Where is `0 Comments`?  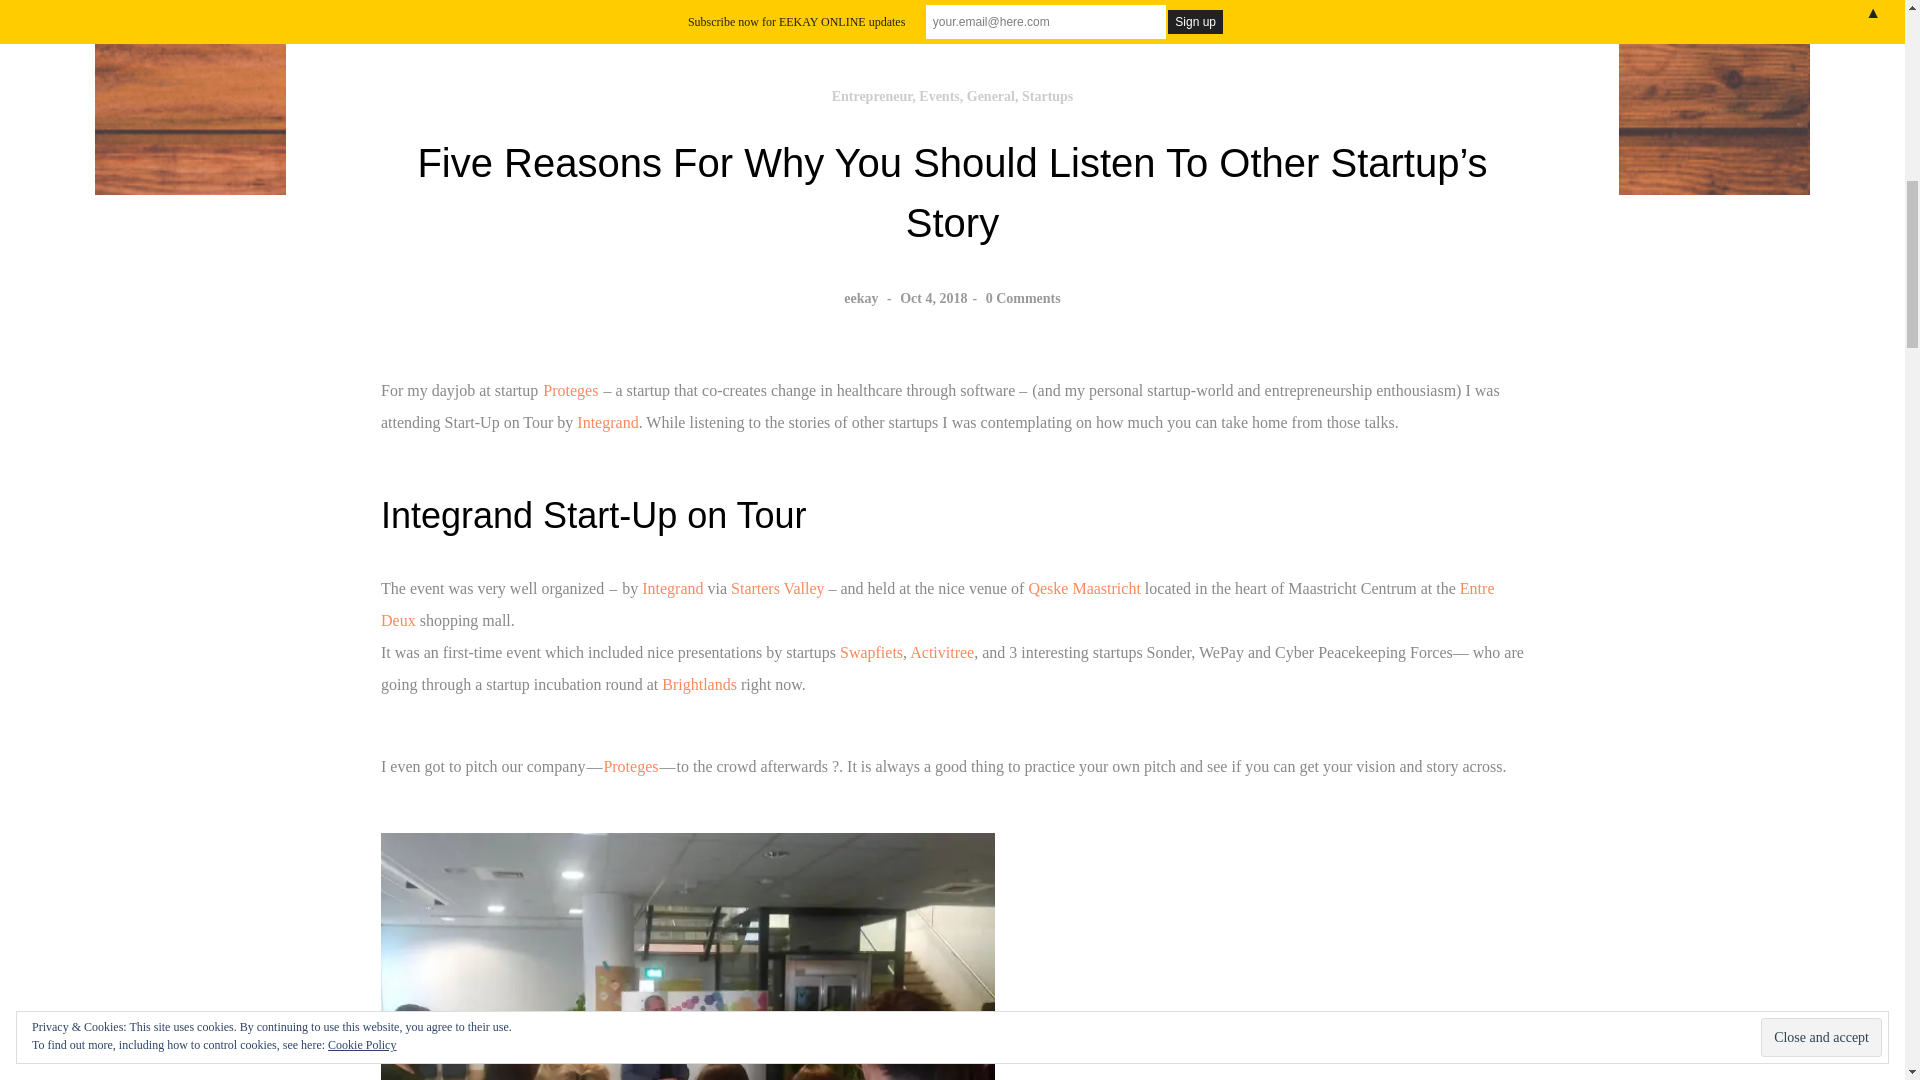 0 Comments is located at coordinates (1024, 298).